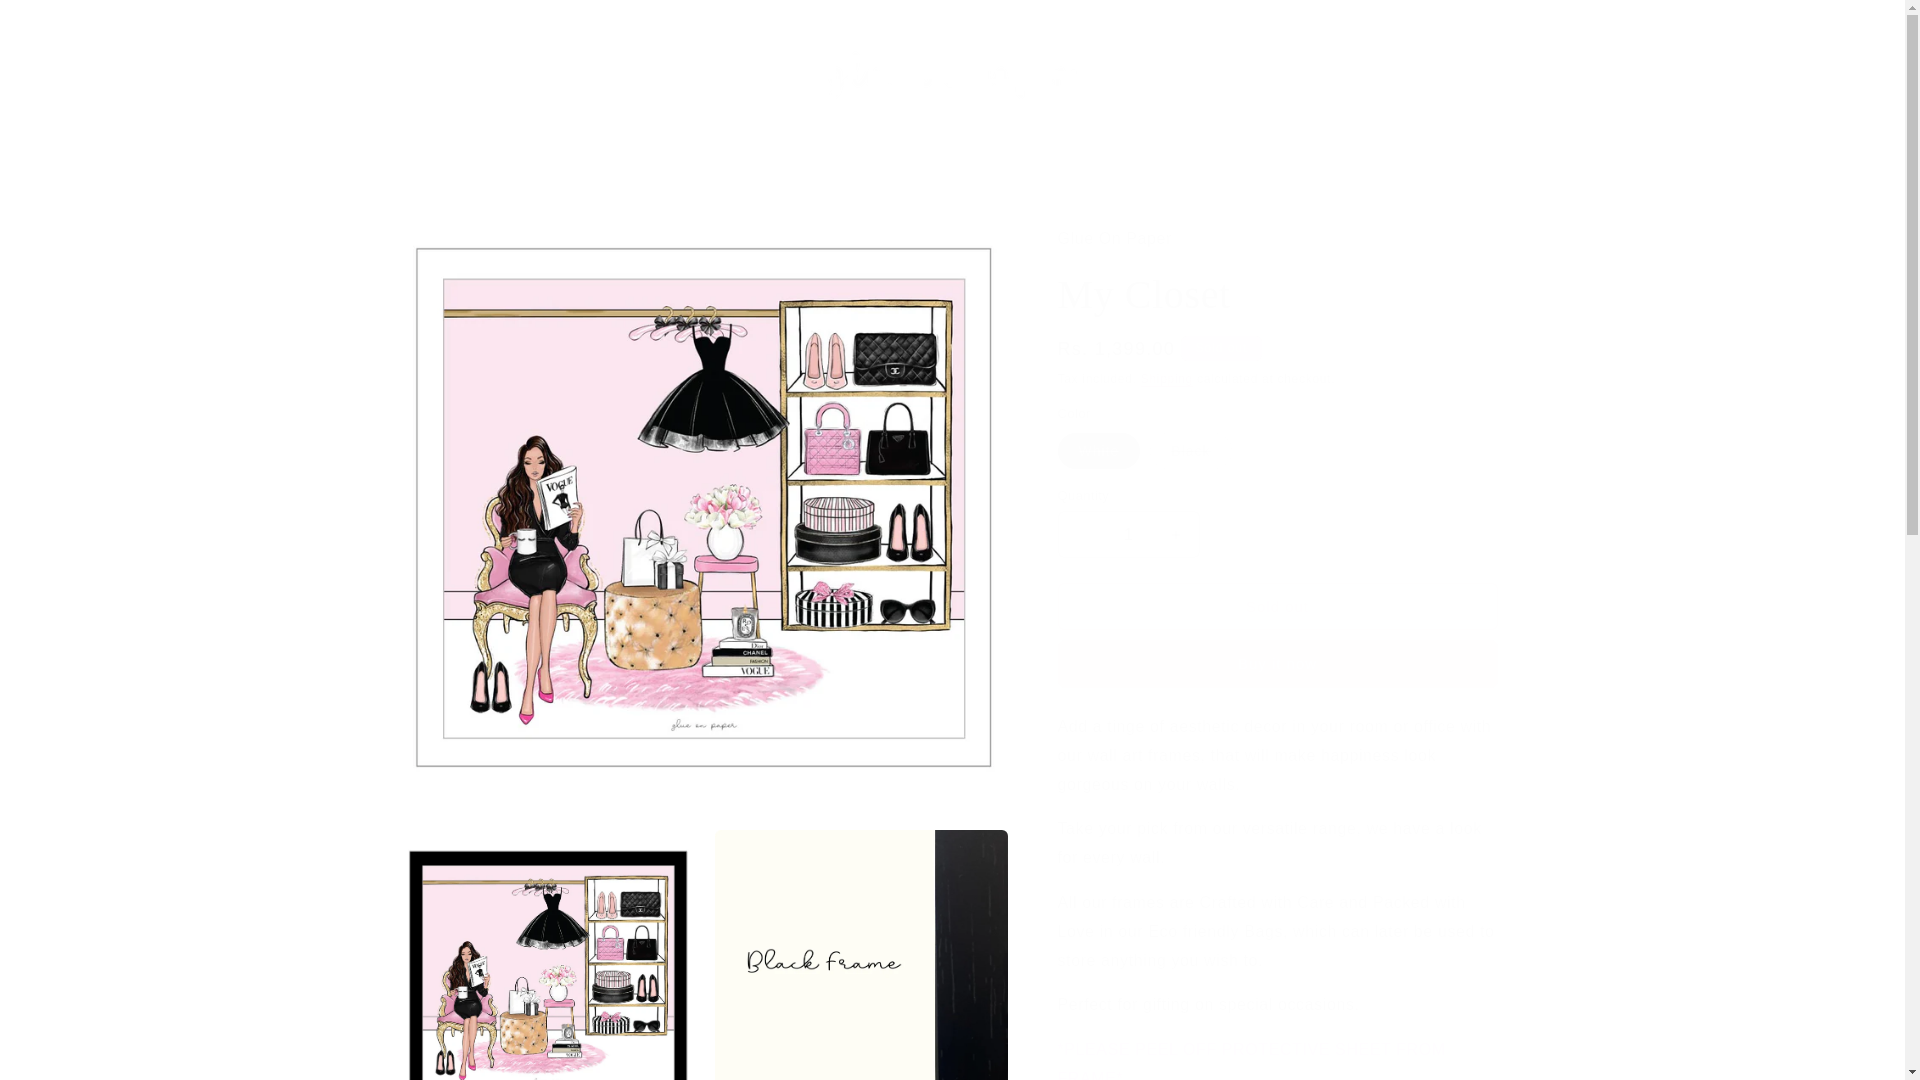 Image resolution: width=1920 pixels, height=1080 pixels. Describe the element at coordinates (1080, 534) in the screenshot. I see `Decrease quantity for My Closet` at that location.